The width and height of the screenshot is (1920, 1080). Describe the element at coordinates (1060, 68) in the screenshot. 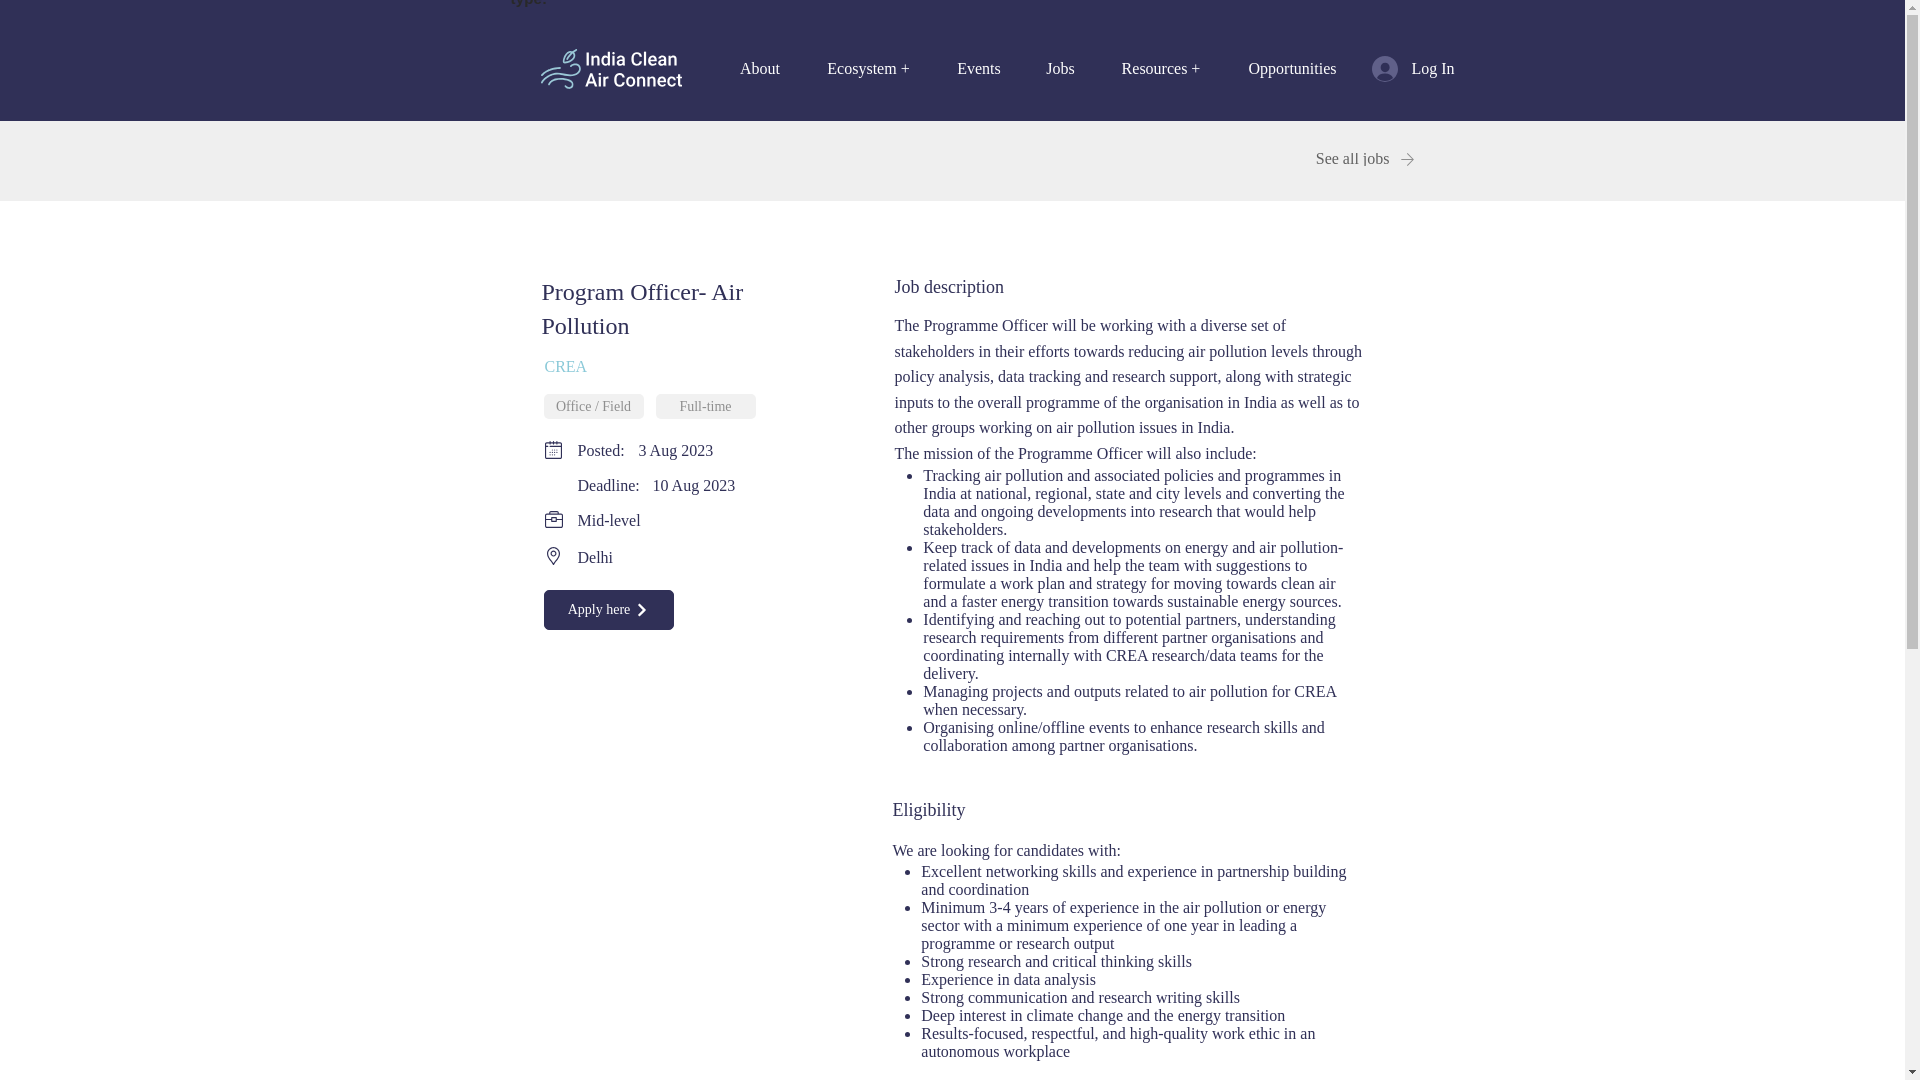

I see `Jobs` at that location.